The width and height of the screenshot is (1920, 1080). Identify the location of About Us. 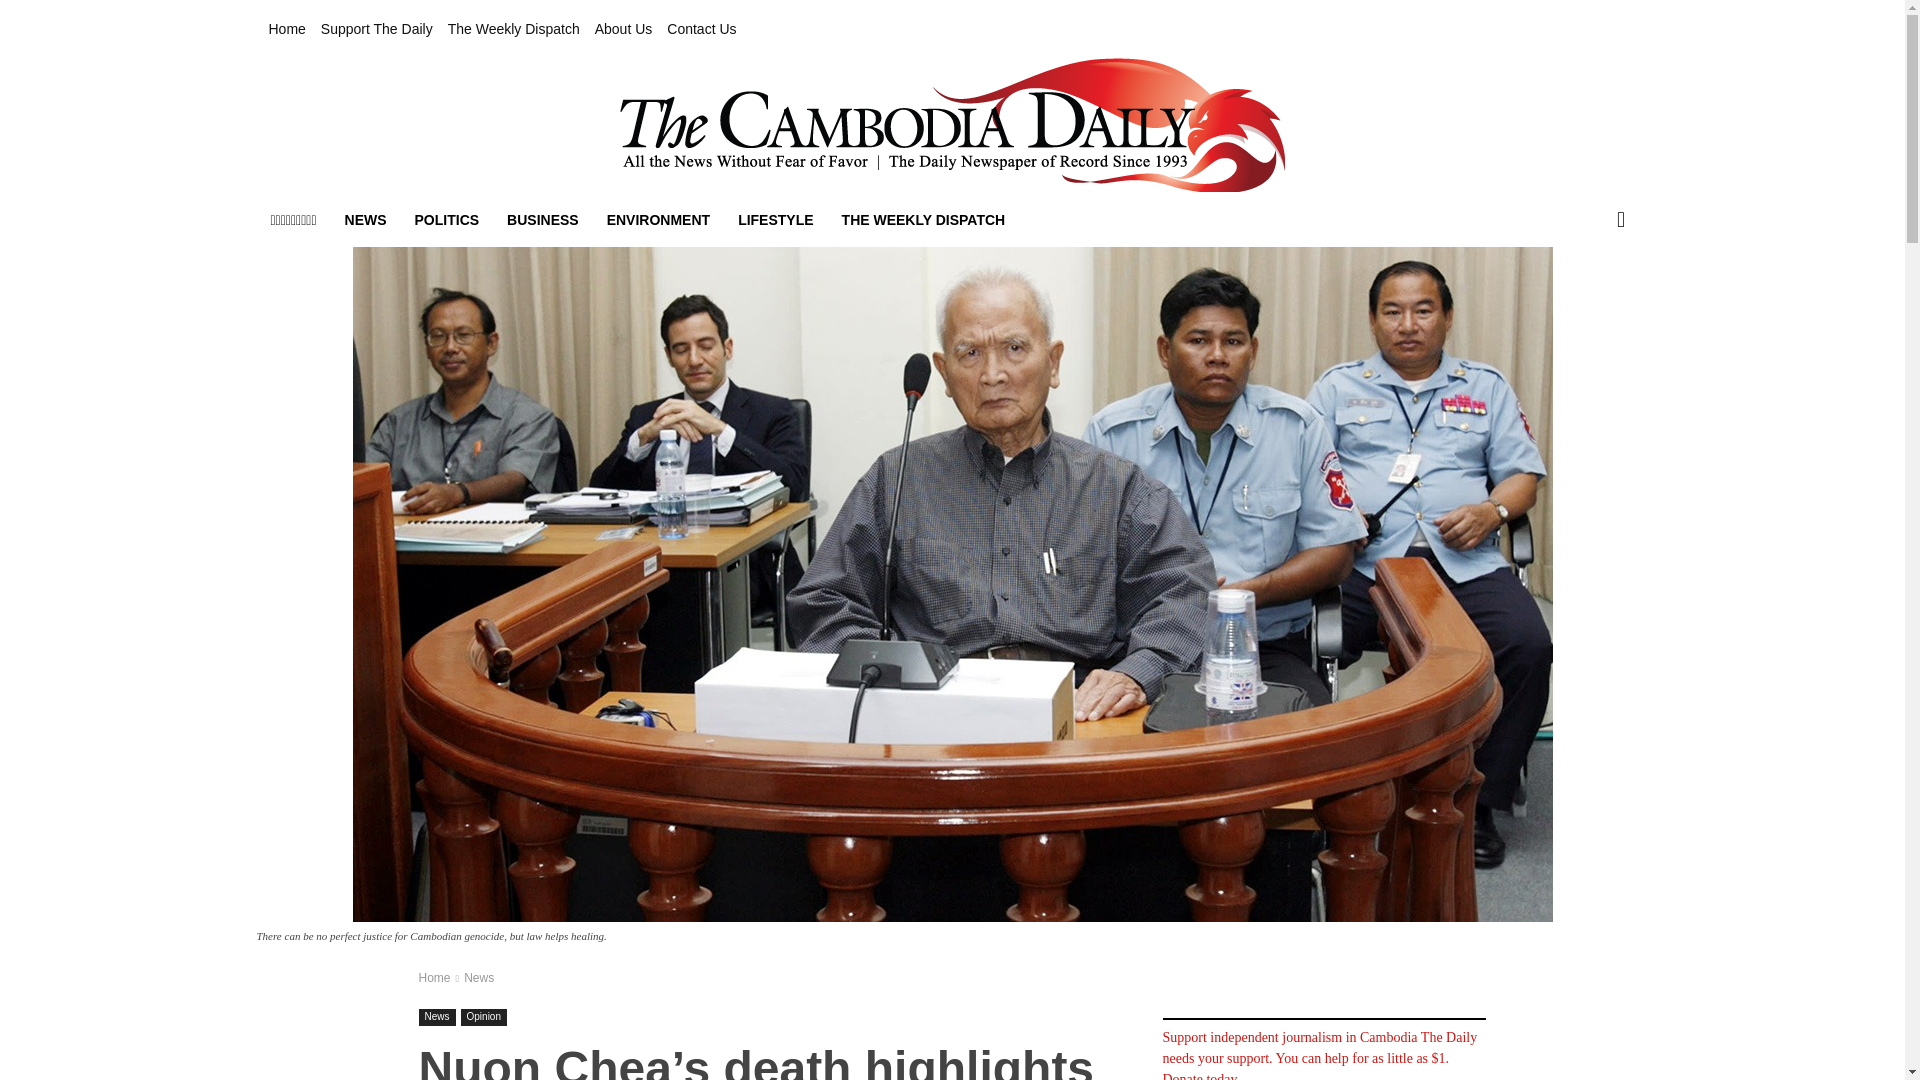
(624, 29).